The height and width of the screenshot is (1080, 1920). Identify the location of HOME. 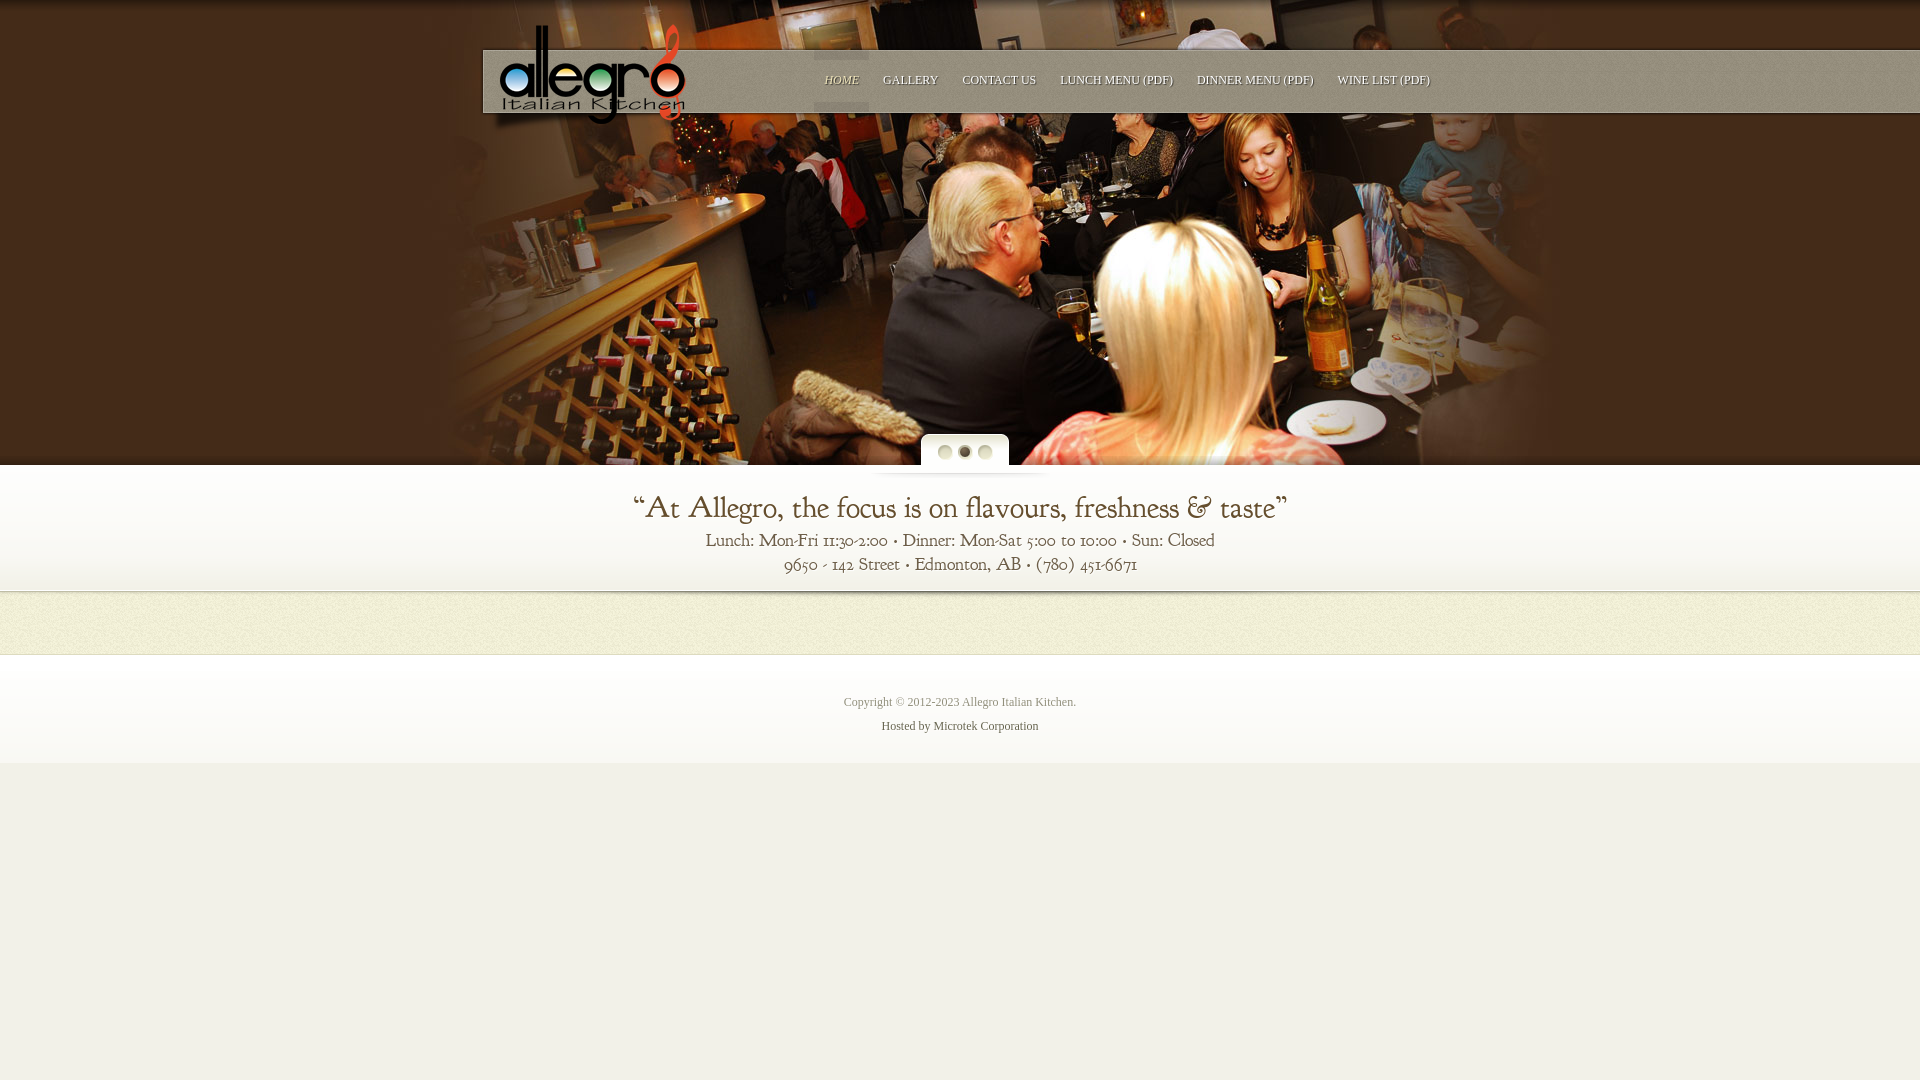
(842, 80).